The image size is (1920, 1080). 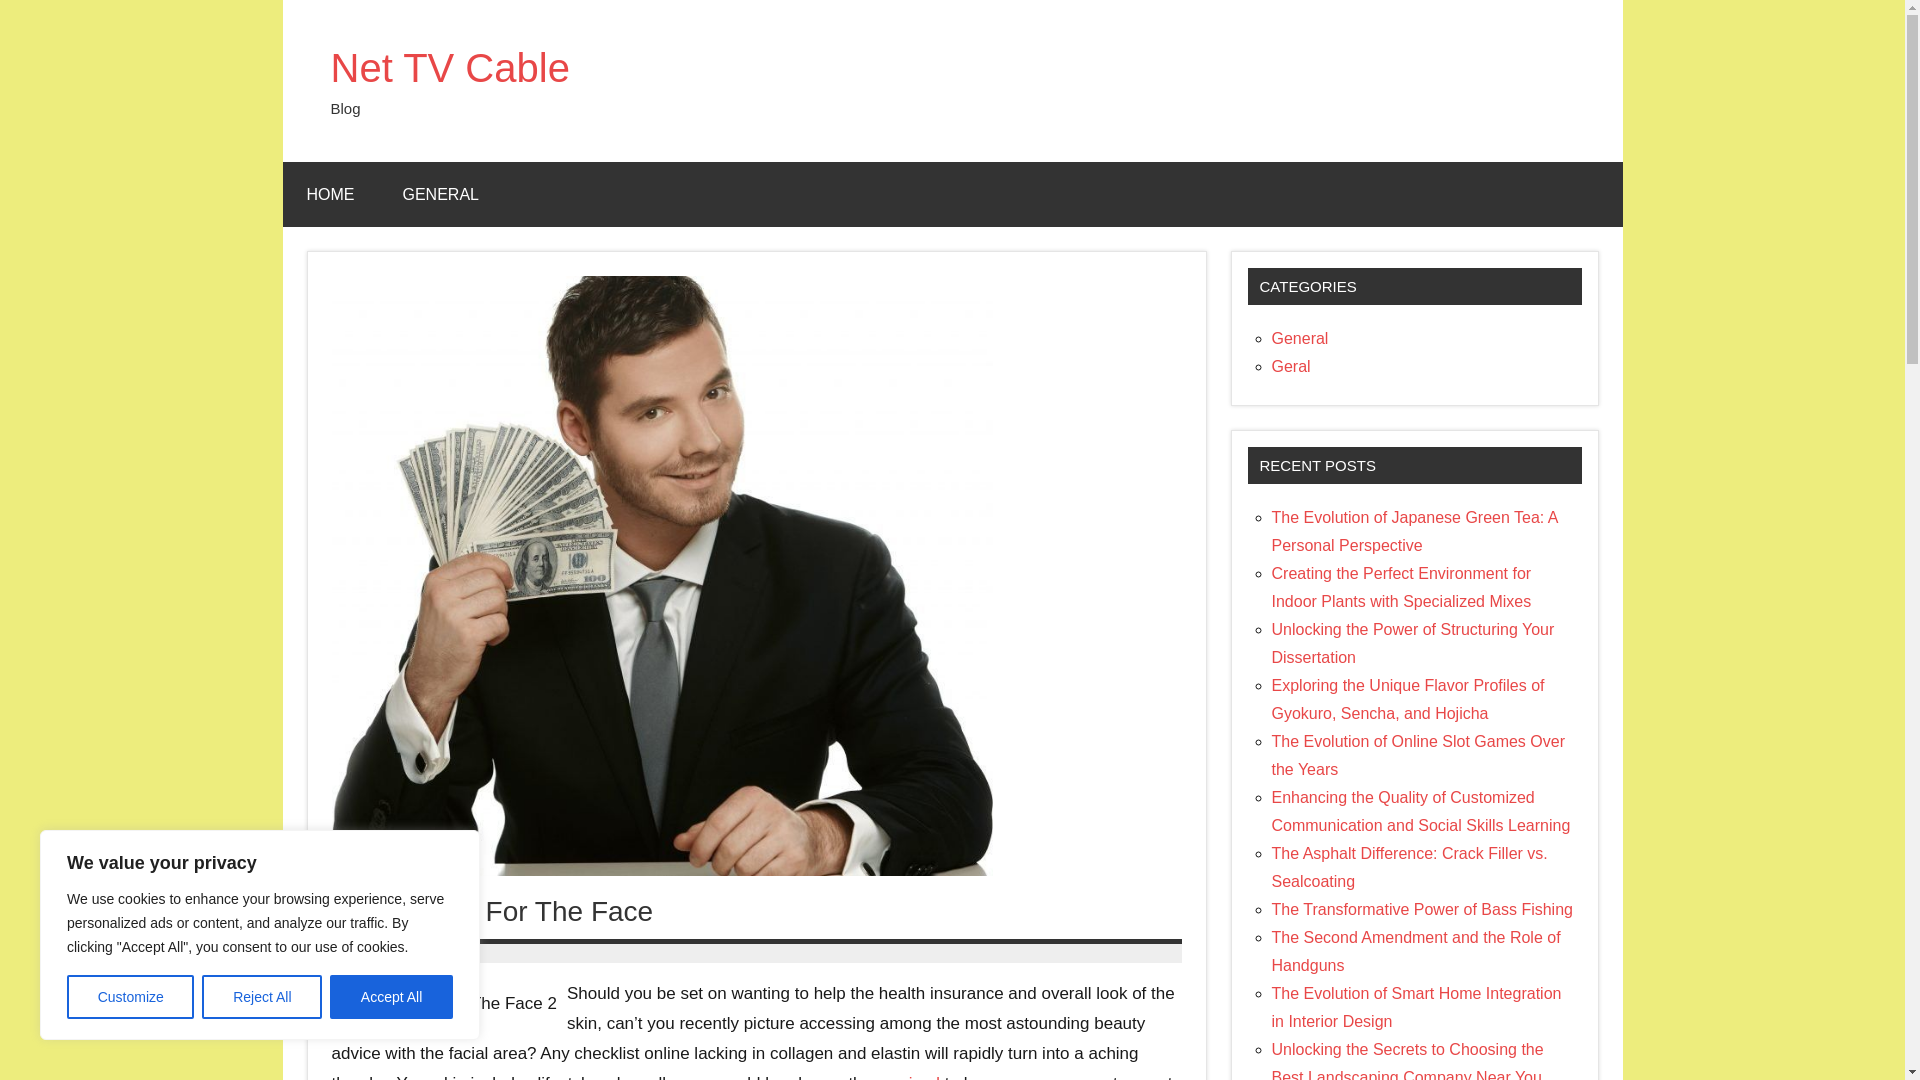 I want to click on Geral, so click(x=1291, y=366).